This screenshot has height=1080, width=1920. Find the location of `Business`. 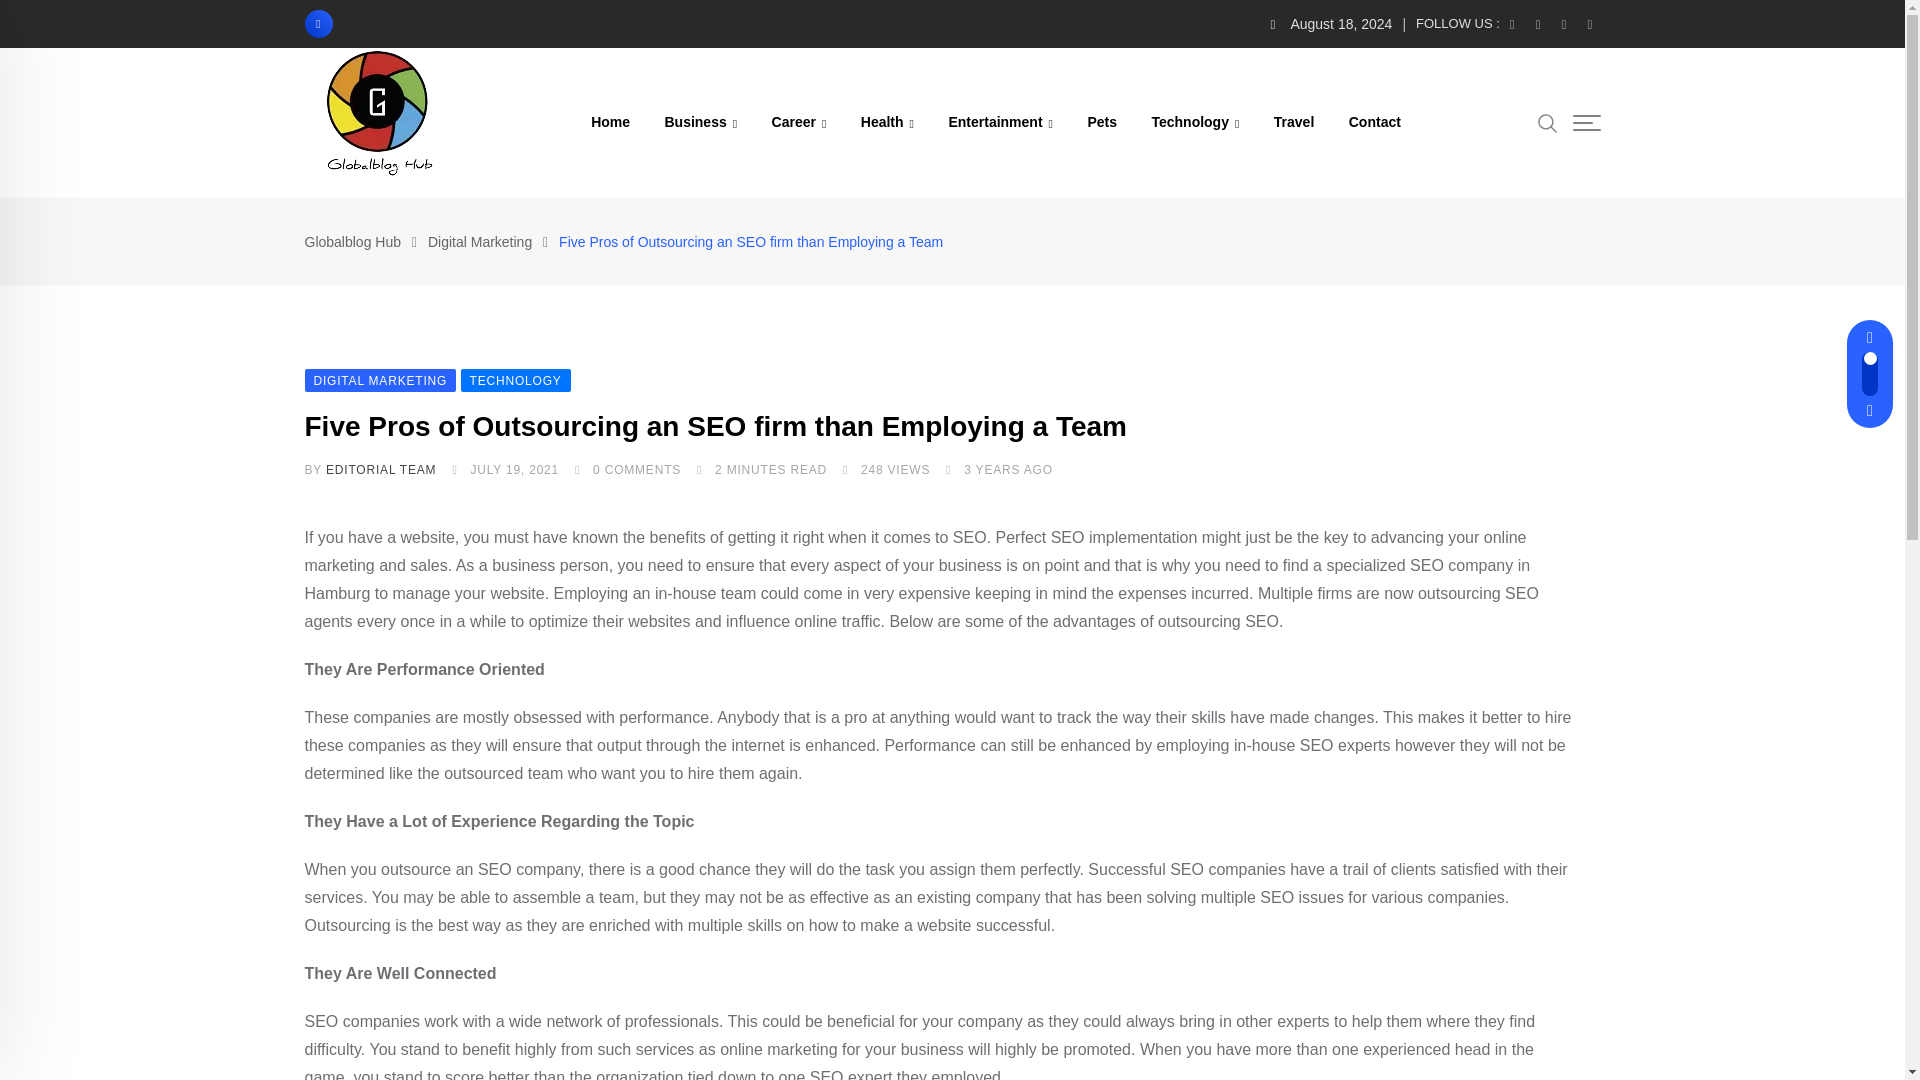

Business is located at coordinates (700, 122).